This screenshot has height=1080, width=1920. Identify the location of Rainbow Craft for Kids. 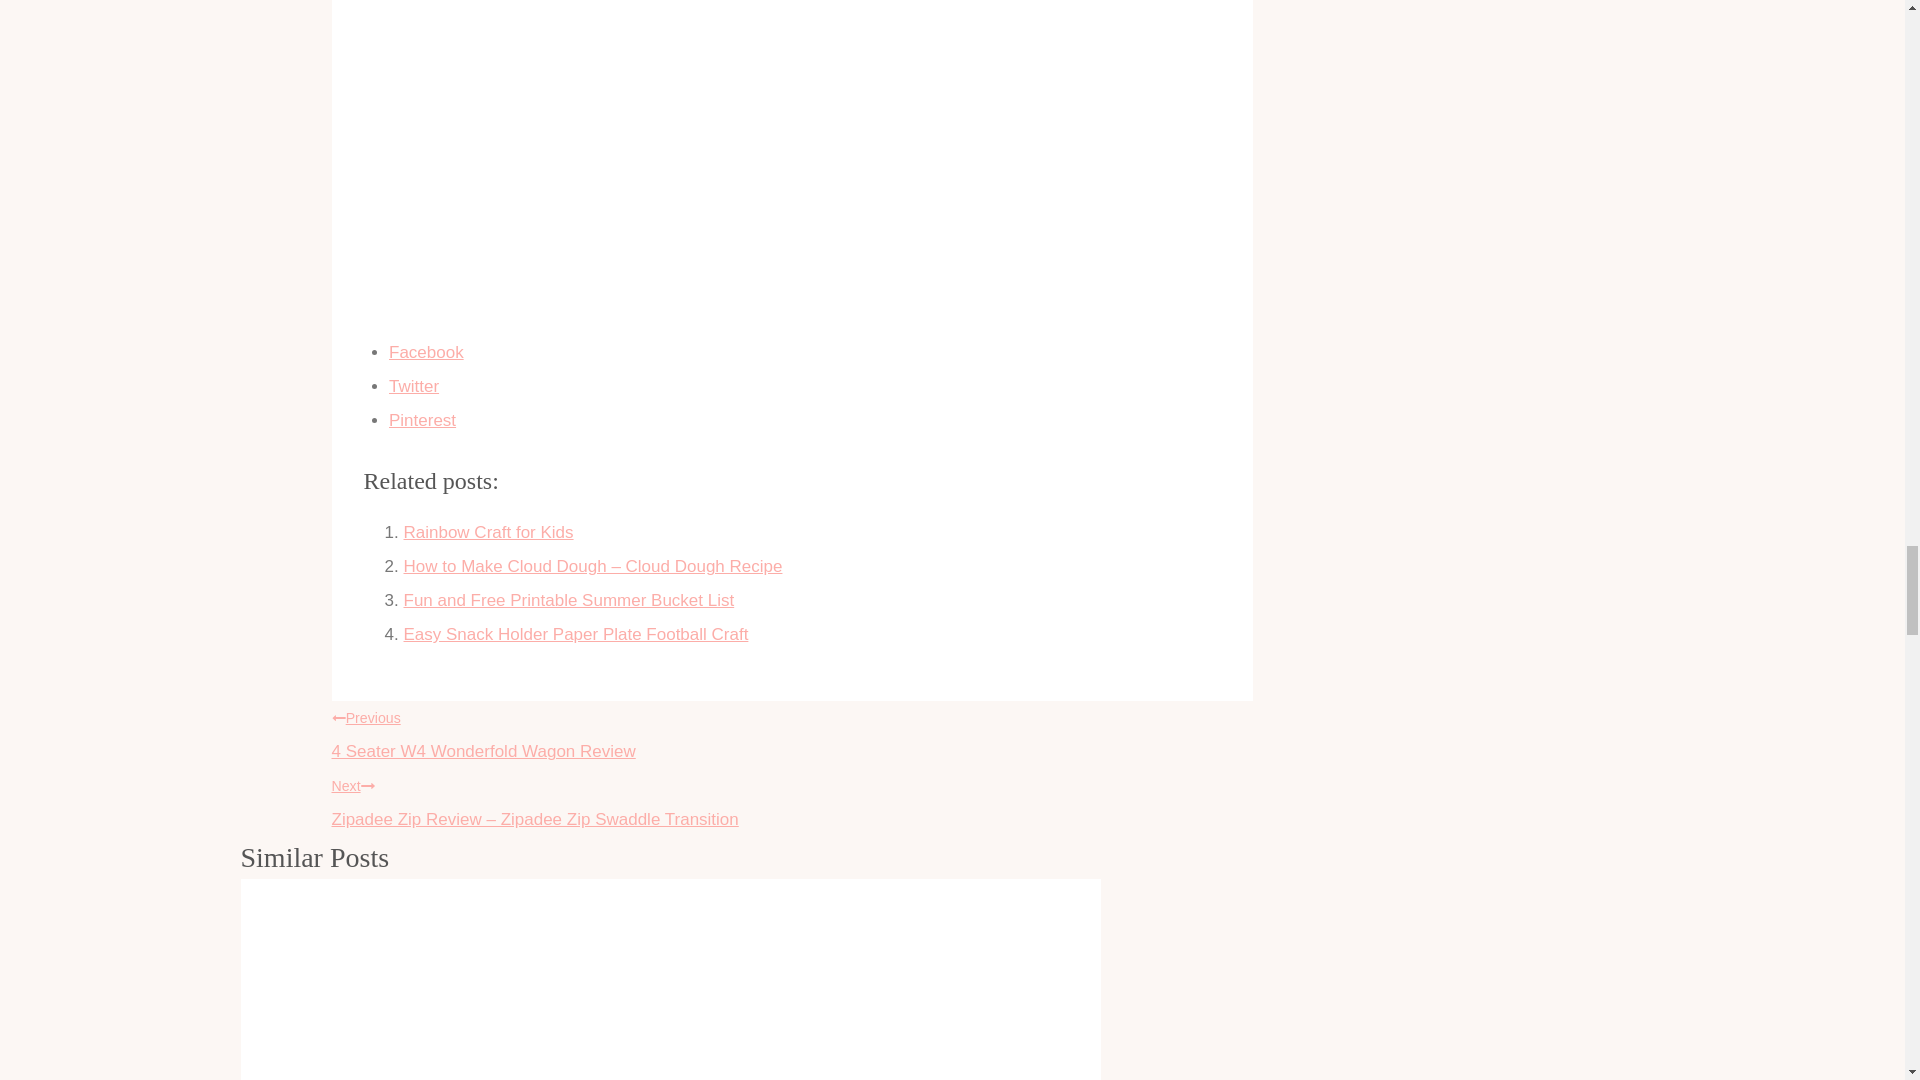
(488, 532).